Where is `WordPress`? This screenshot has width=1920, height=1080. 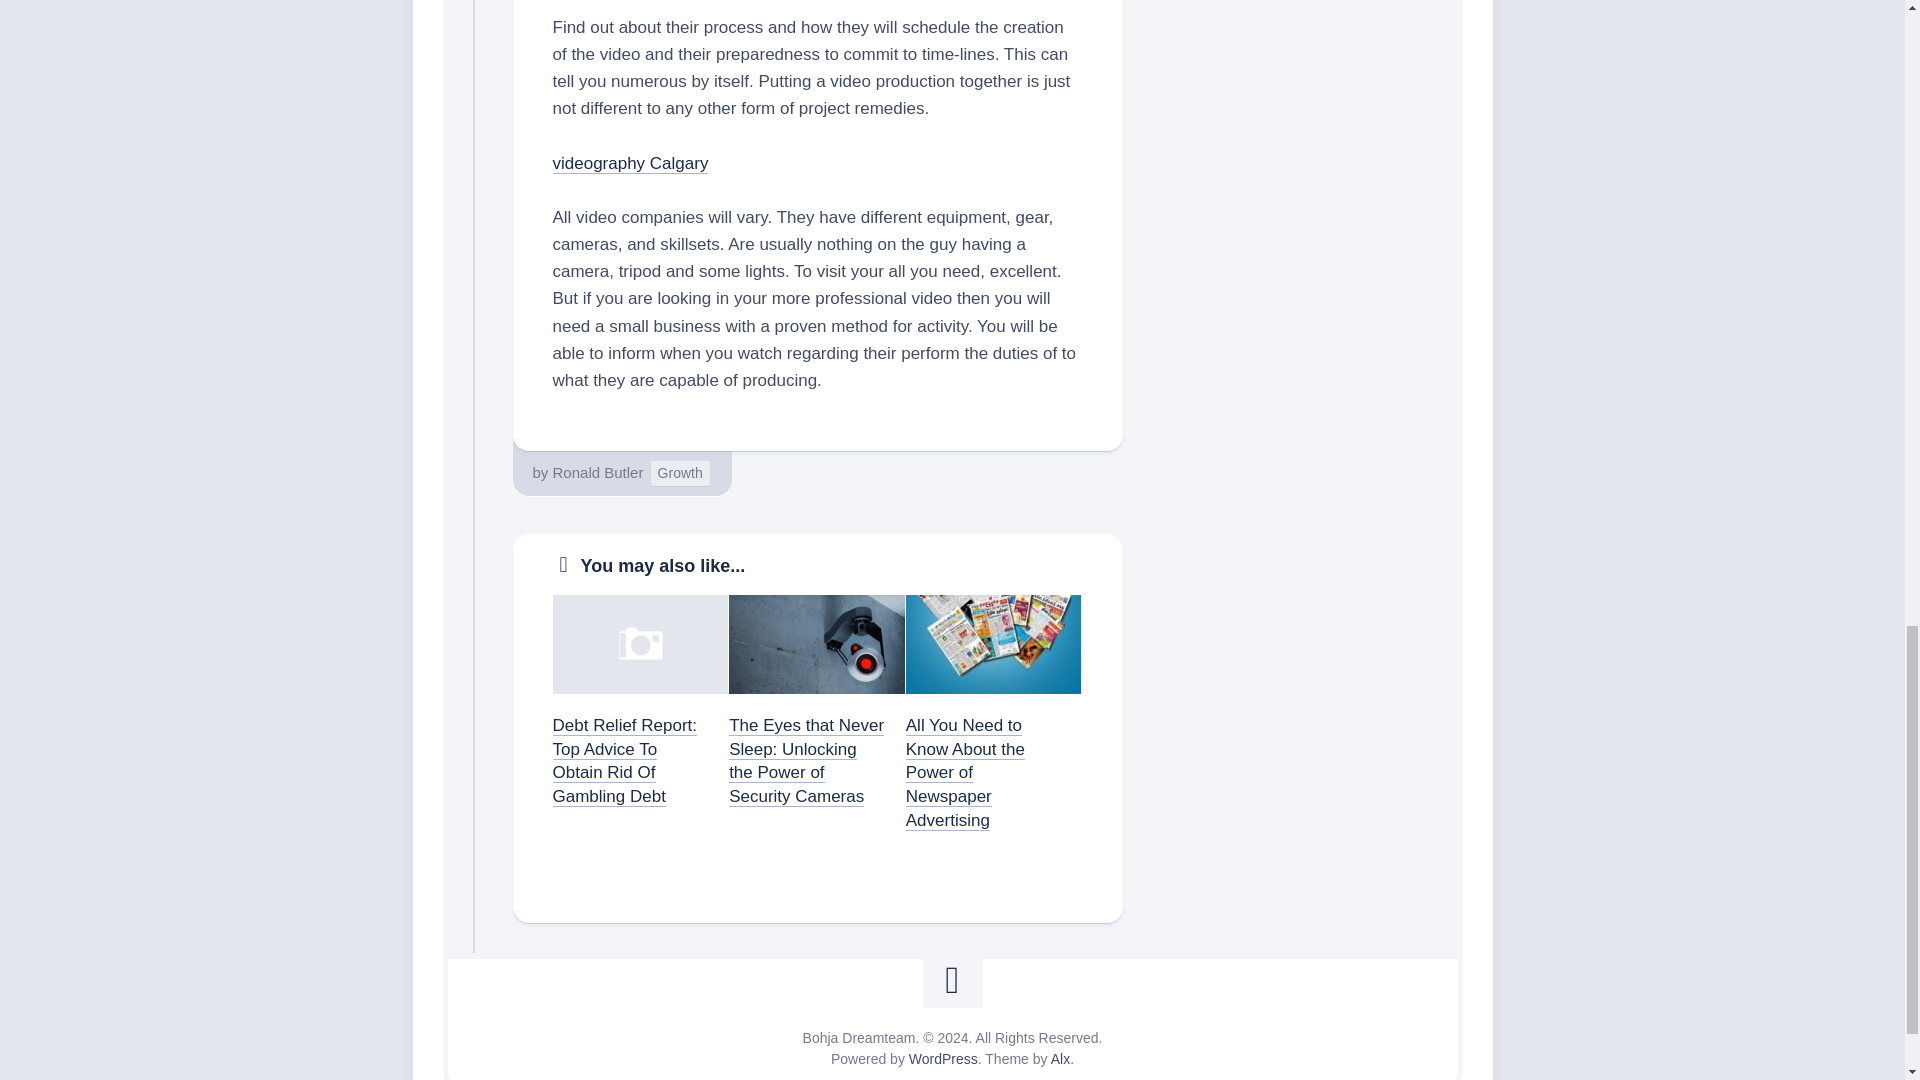 WordPress is located at coordinates (942, 1058).